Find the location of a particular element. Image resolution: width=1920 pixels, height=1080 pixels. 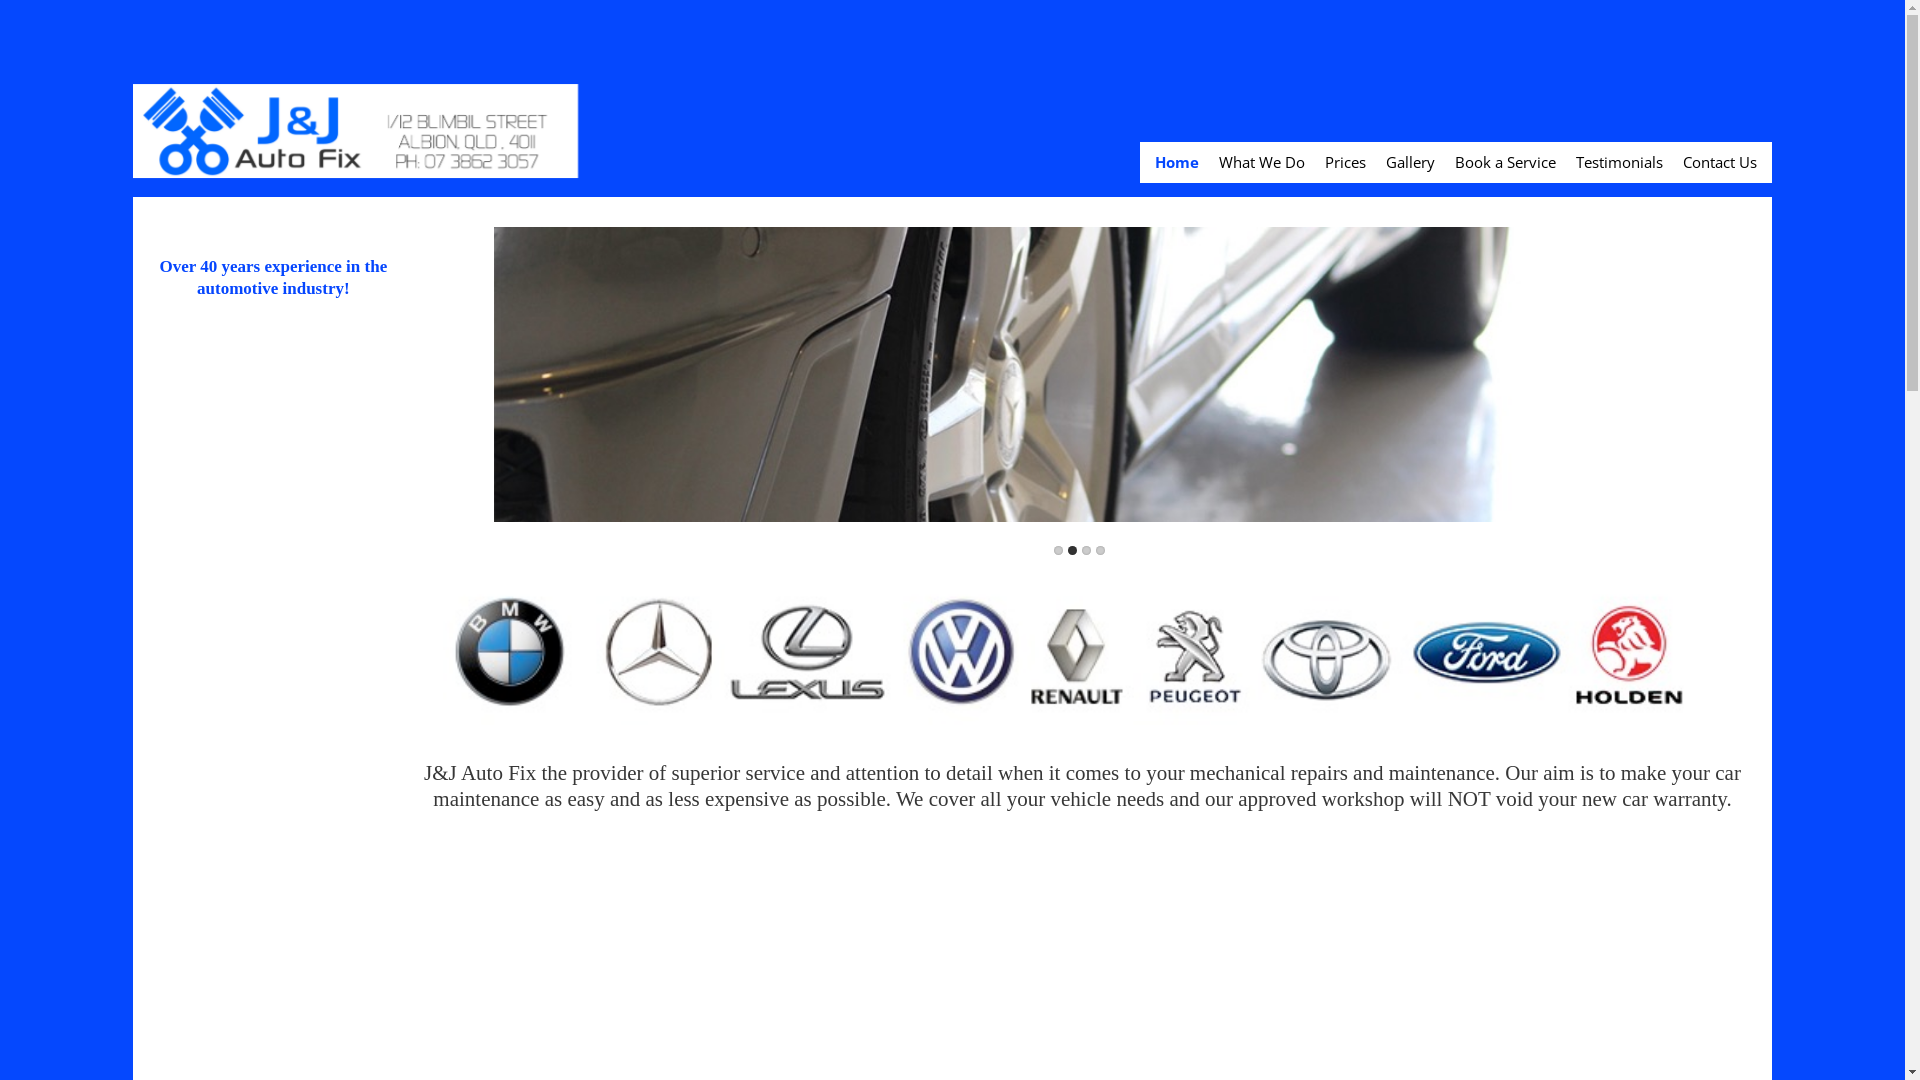

4 is located at coordinates (1100, 550).